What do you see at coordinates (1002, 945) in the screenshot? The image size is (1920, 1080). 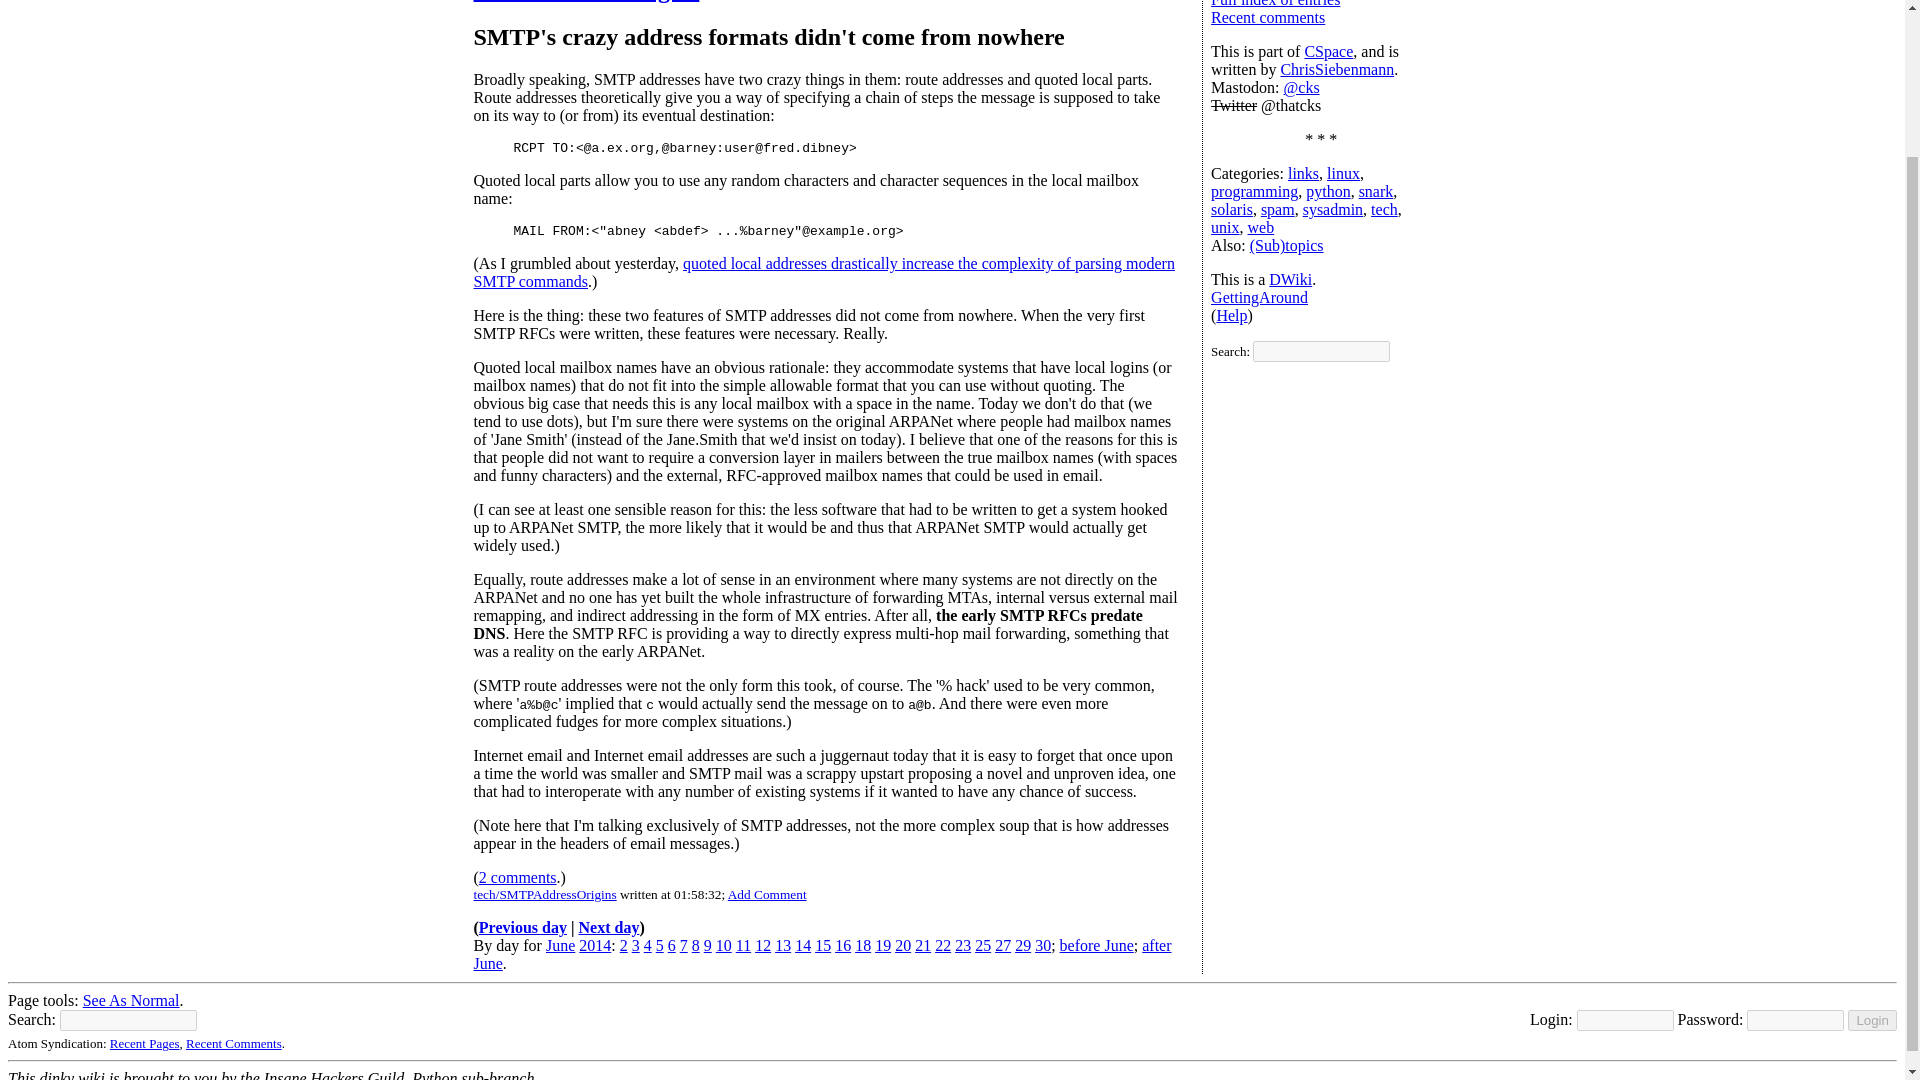 I see `27` at bounding box center [1002, 945].